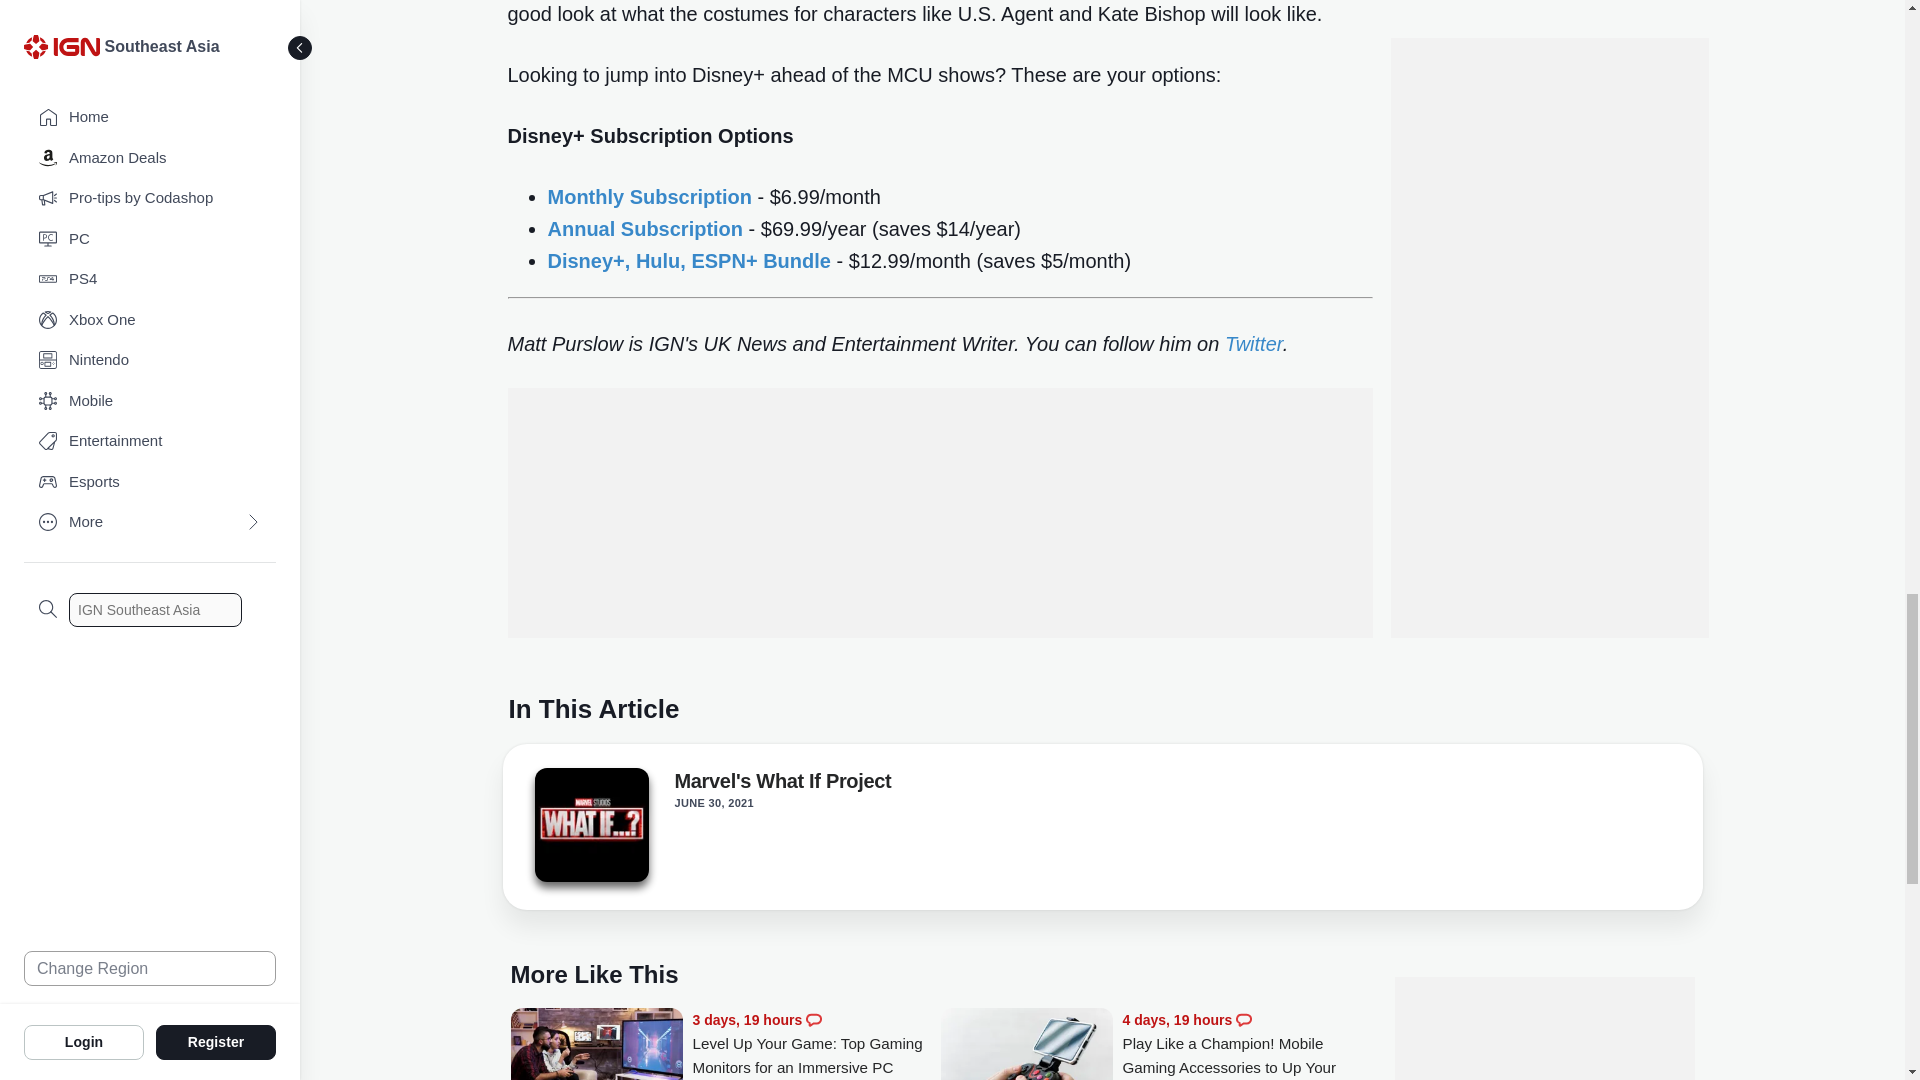  What do you see at coordinates (782, 785) in the screenshot?
I see `Marvel's What If Project` at bounding box center [782, 785].